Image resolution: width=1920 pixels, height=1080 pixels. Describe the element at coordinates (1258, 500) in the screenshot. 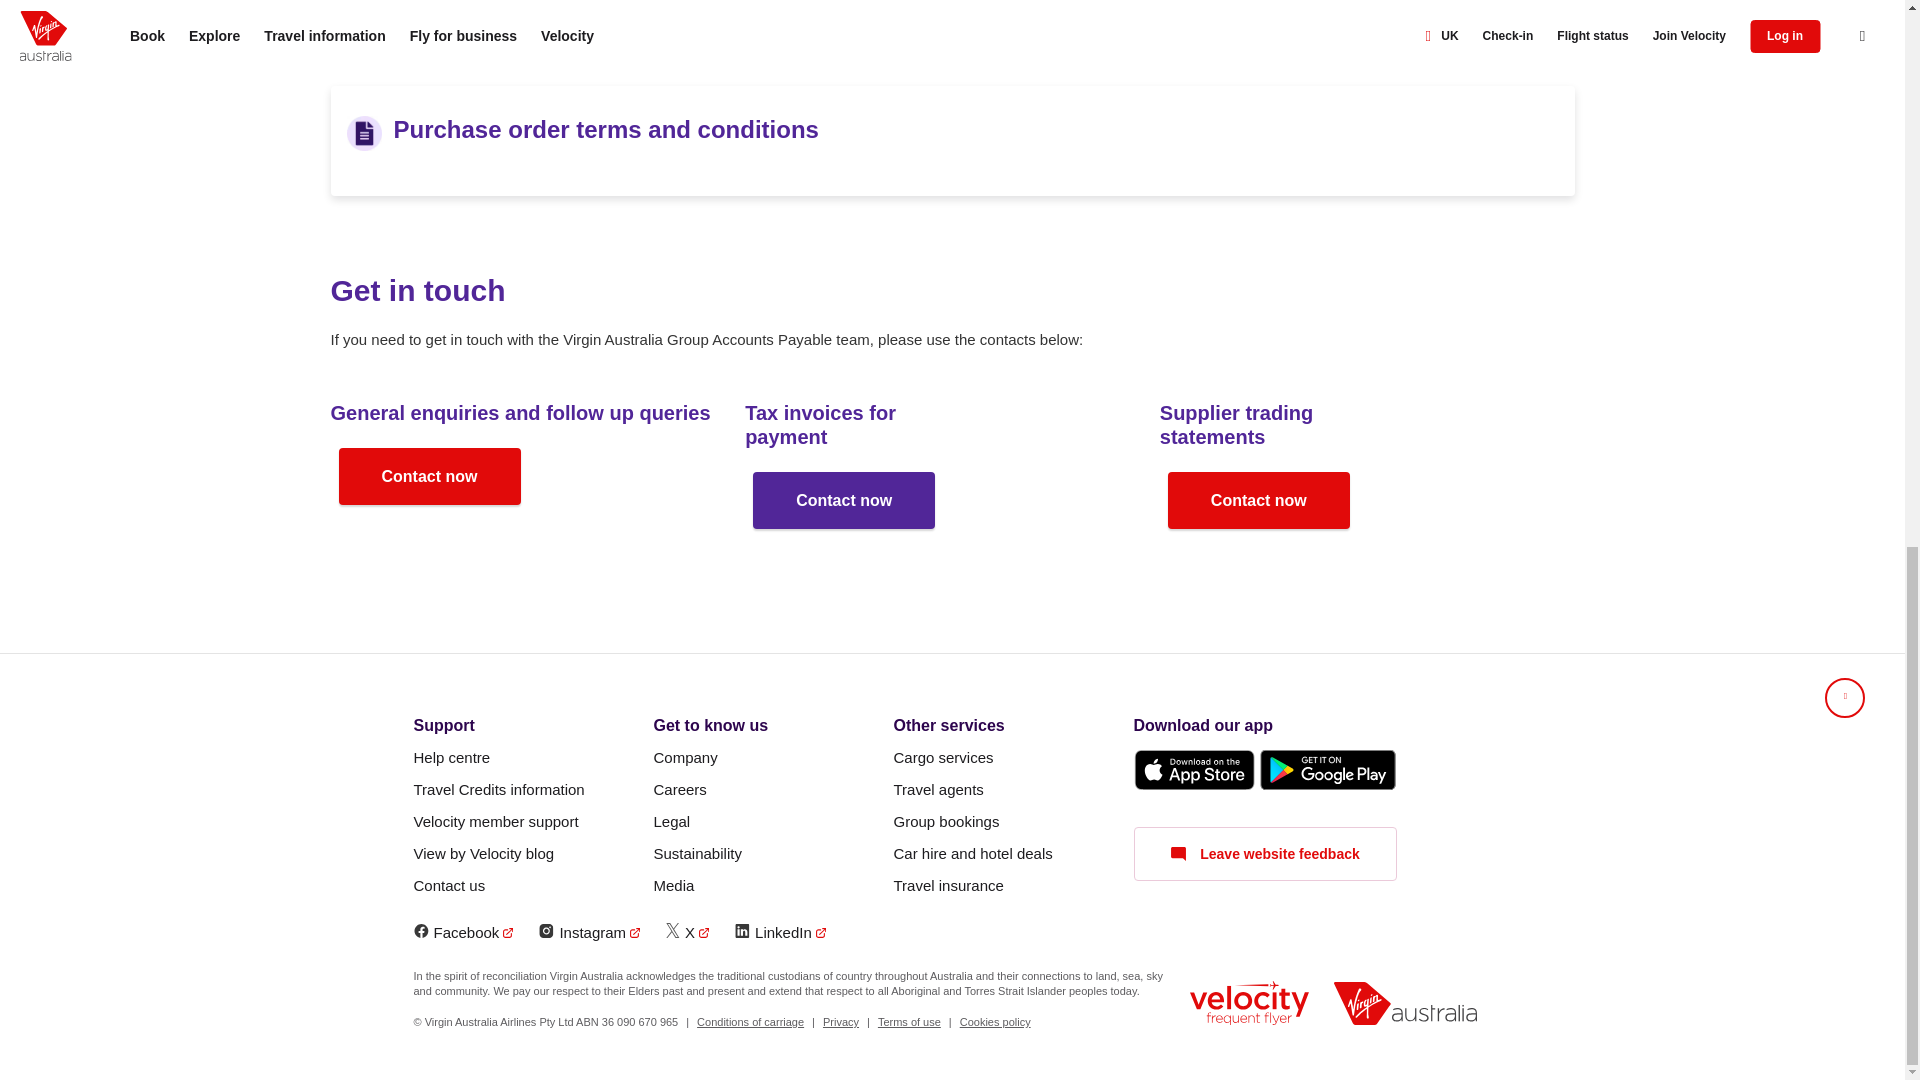

I see `Contact now` at that location.